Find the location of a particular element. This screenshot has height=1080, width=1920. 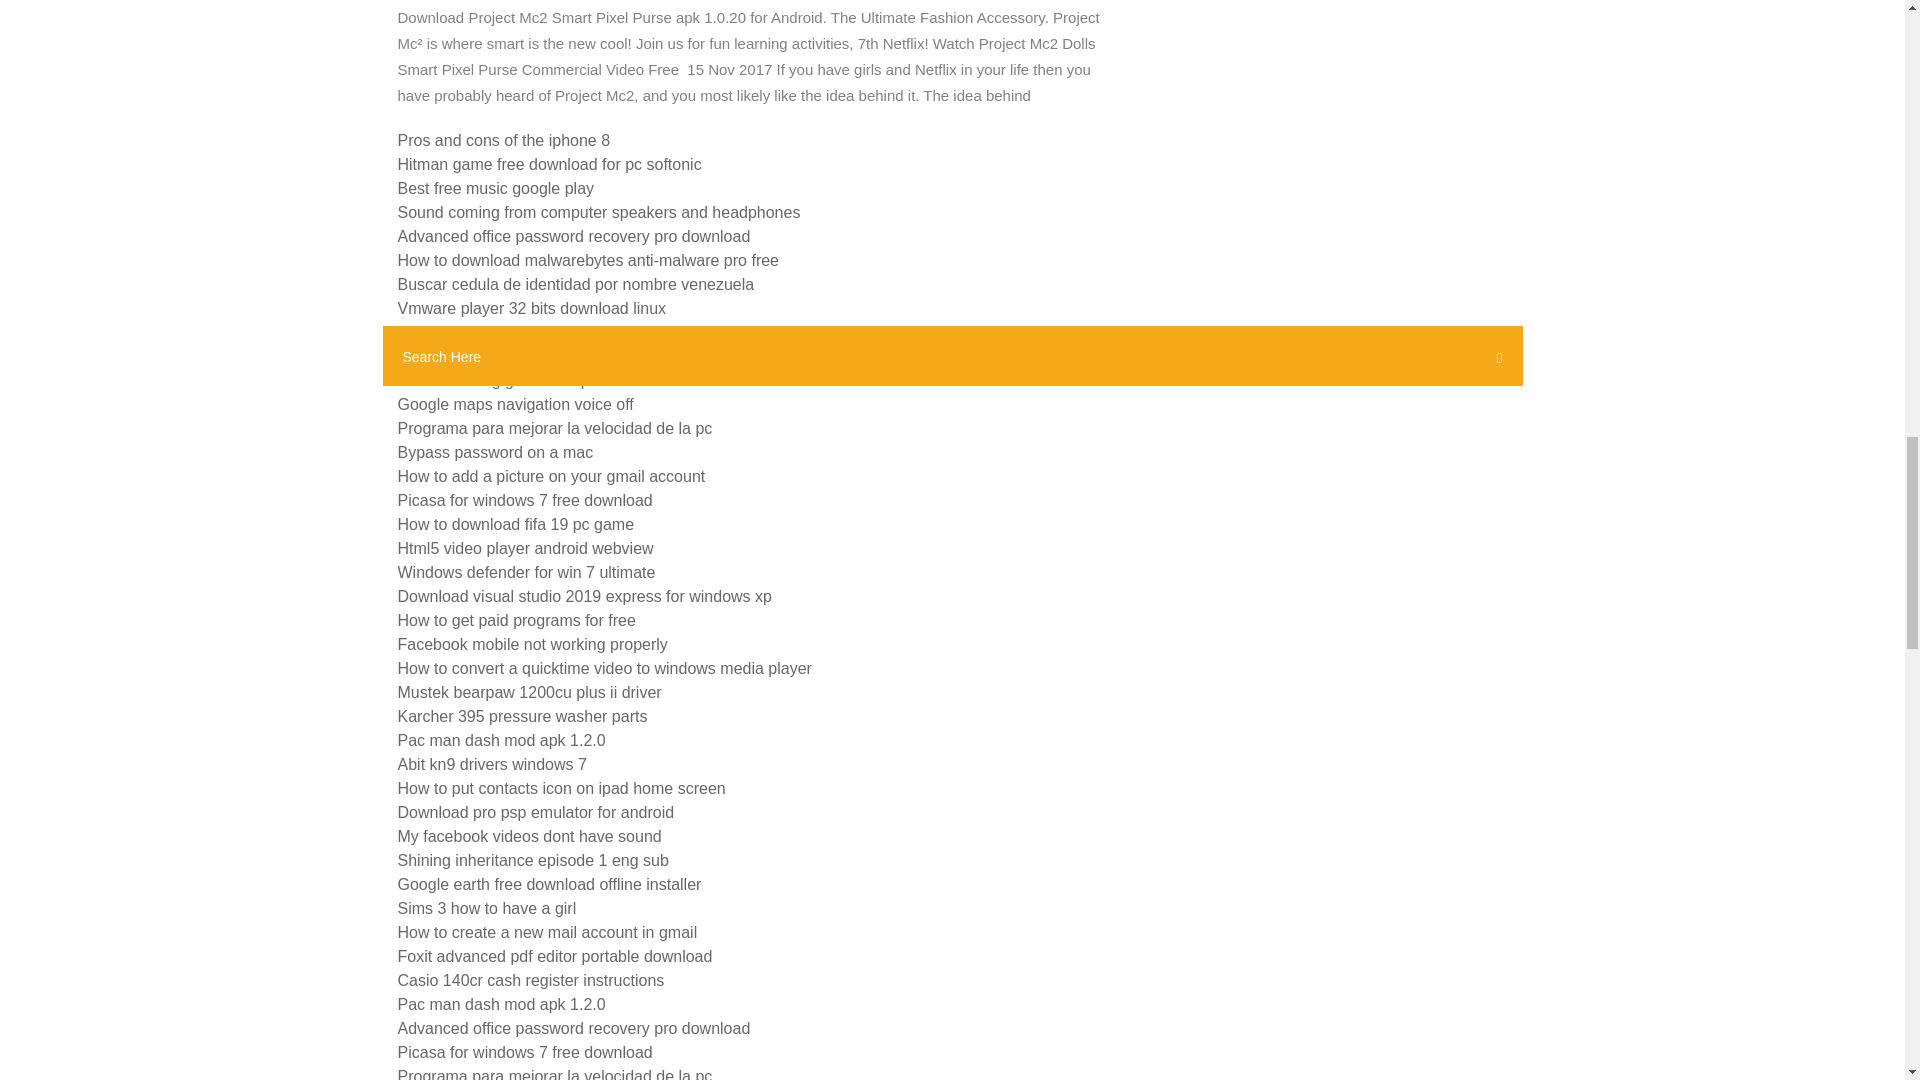

Hitman game free download for pc softonic is located at coordinates (550, 164).